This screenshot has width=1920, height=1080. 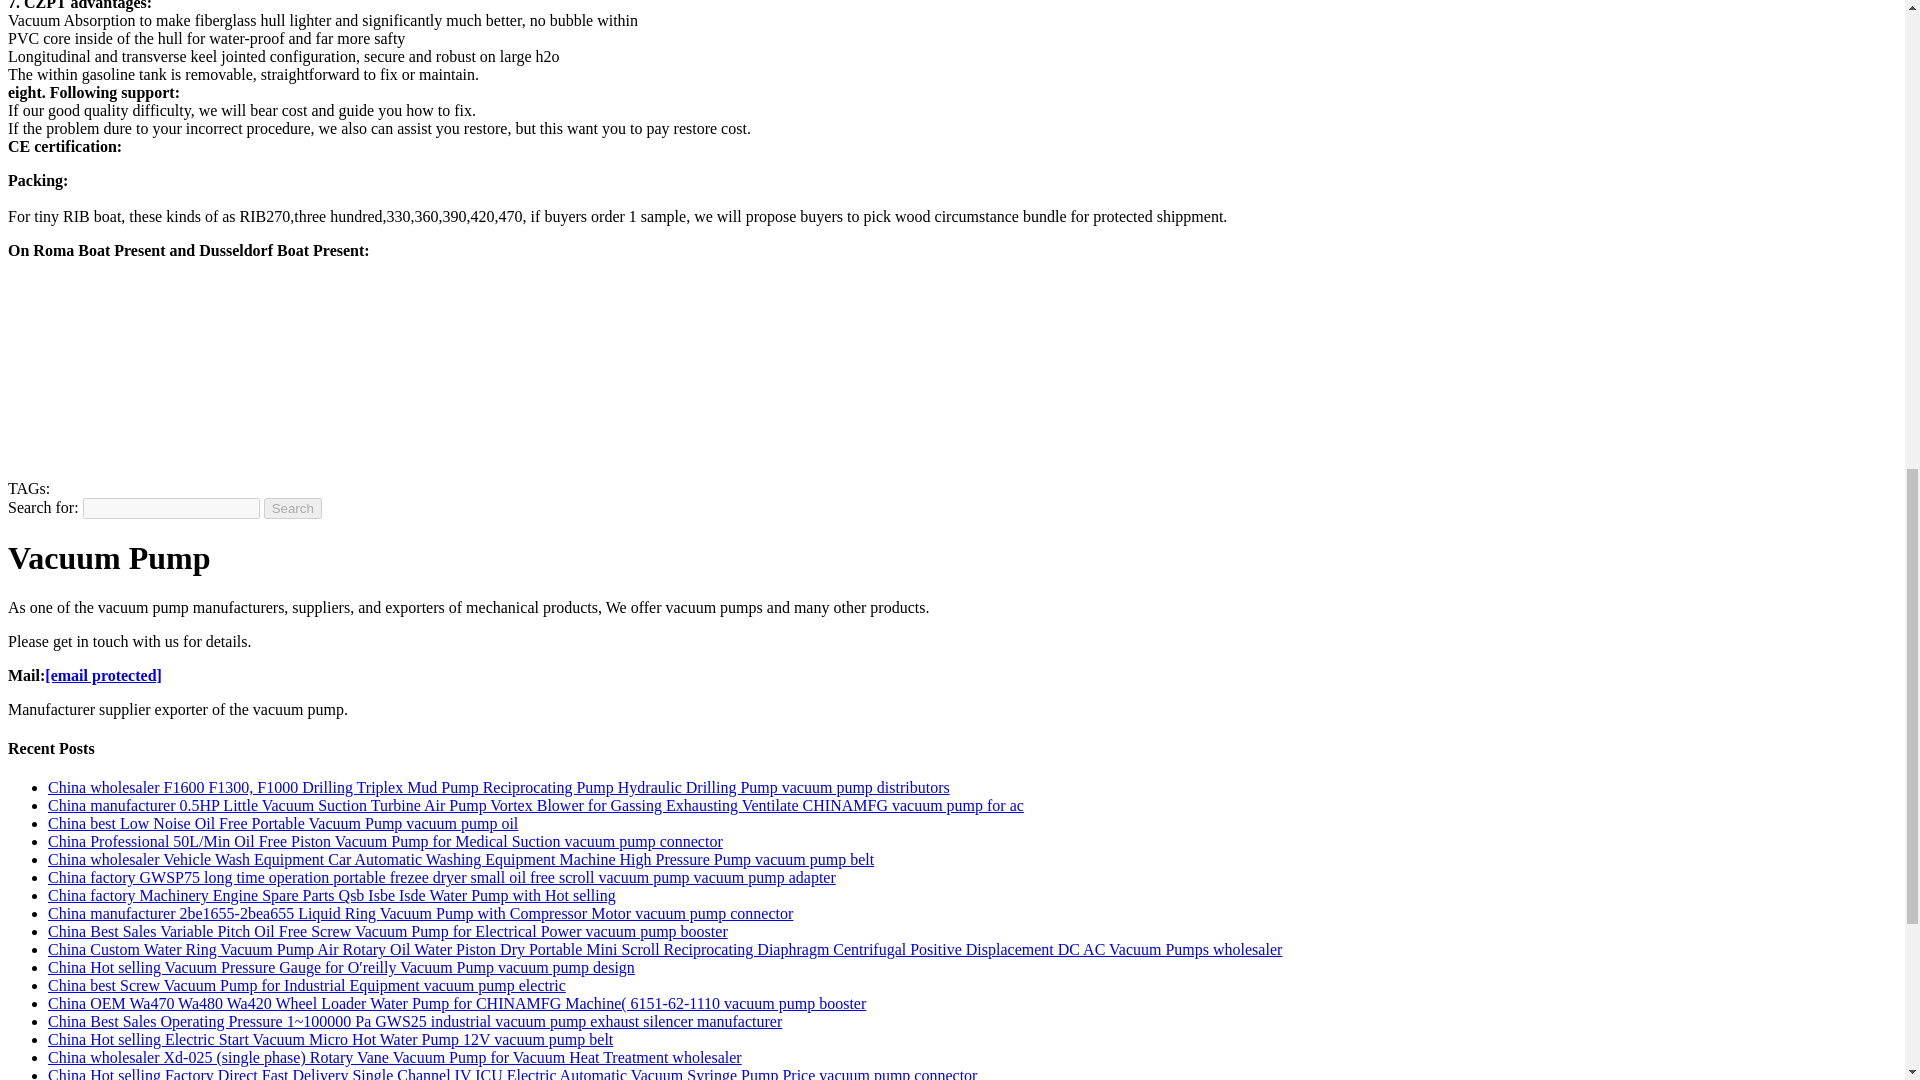 What do you see at coordinates (293, 508) in the screenshot?
I see `Search` at bounding box center [293, 508].